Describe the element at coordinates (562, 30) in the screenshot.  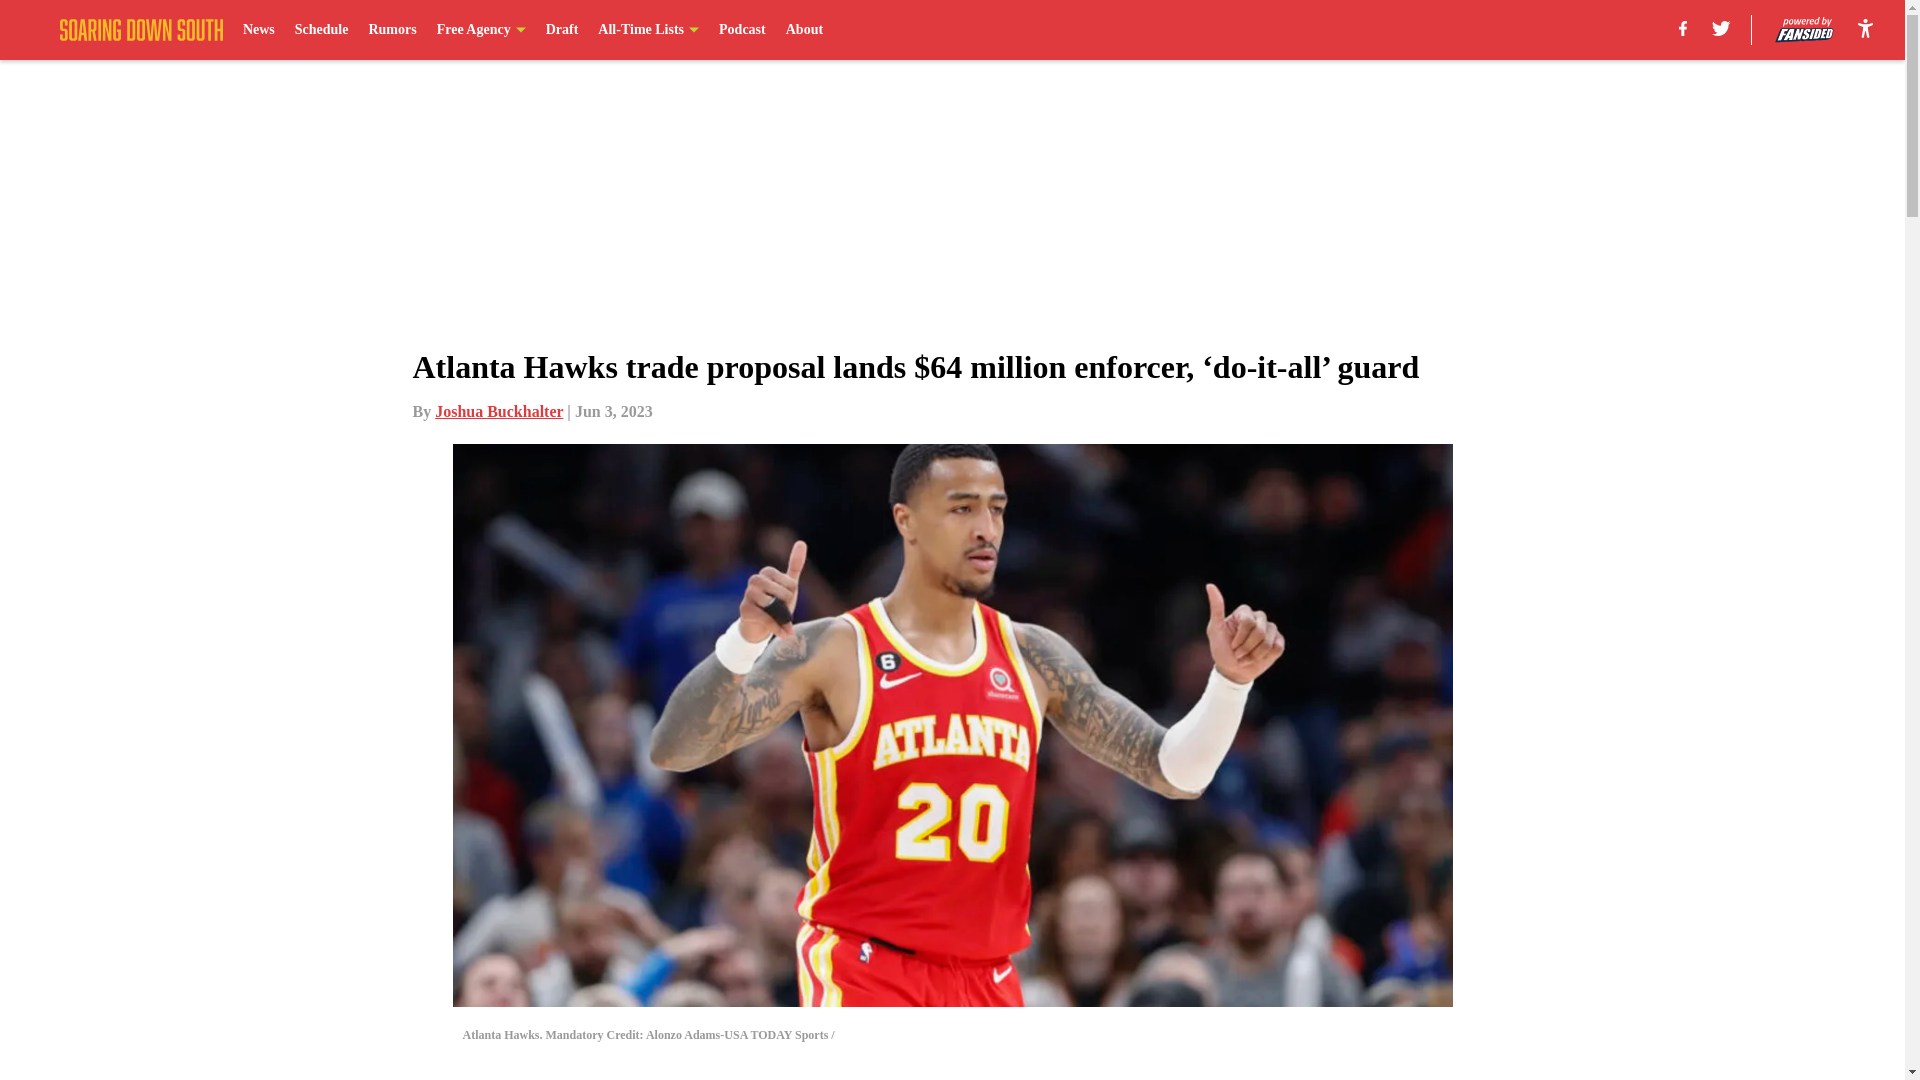
I see `Draft` at that location.